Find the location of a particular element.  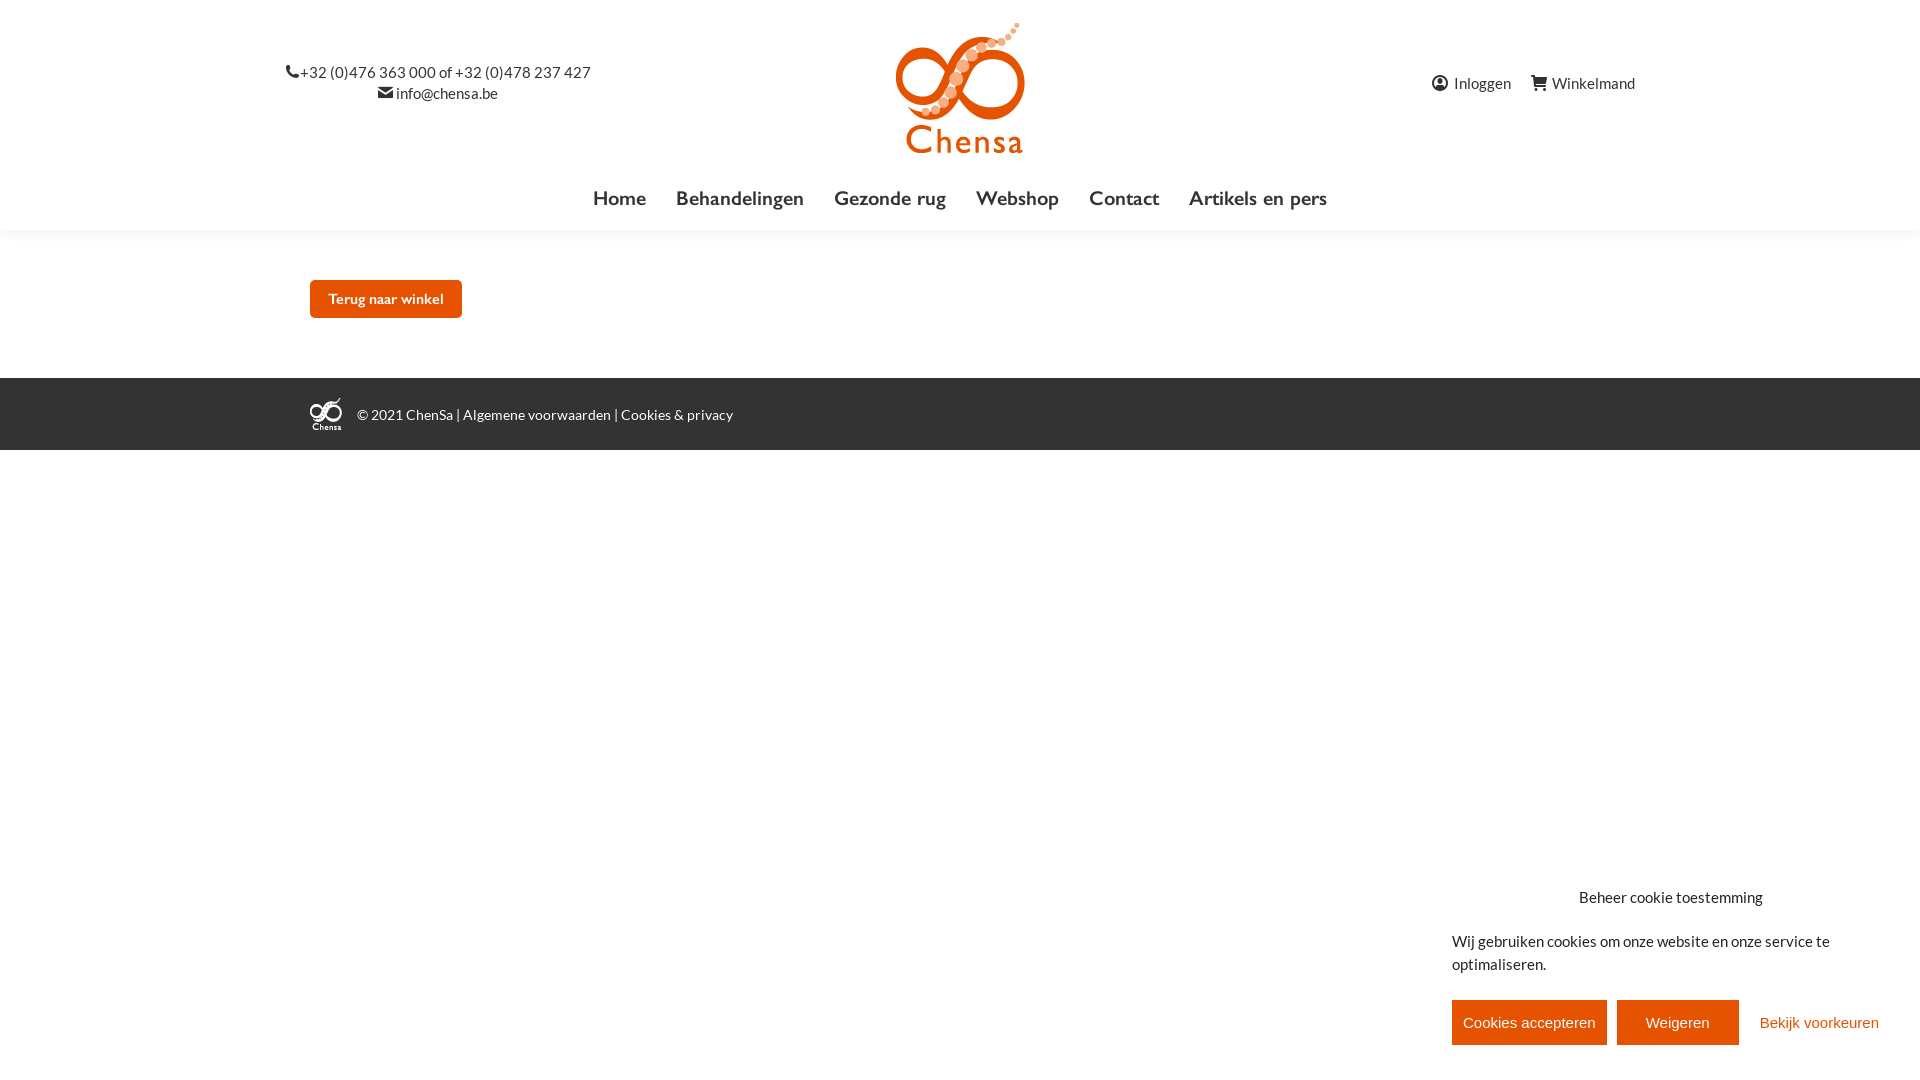

+32 (0)476 363 000 is located at coordinates (368, 72).